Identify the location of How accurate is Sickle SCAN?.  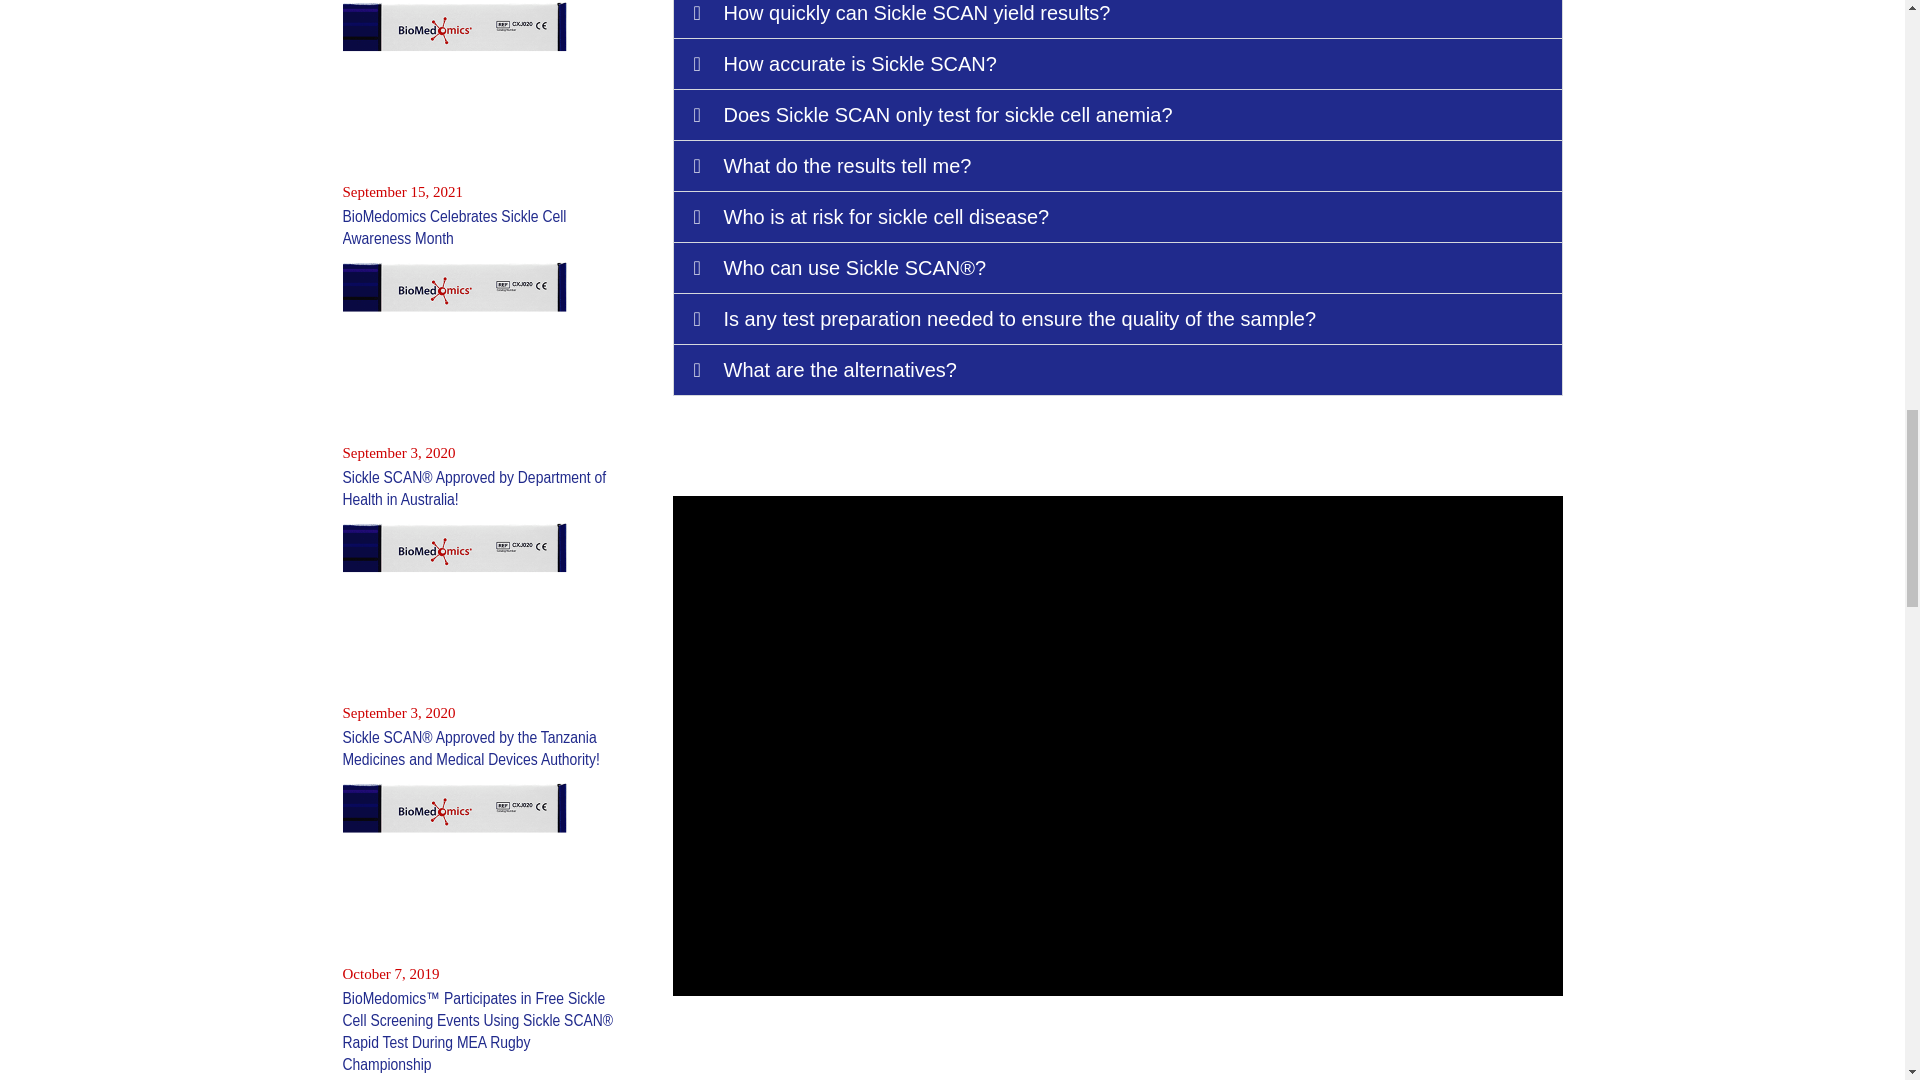
(860, 63).